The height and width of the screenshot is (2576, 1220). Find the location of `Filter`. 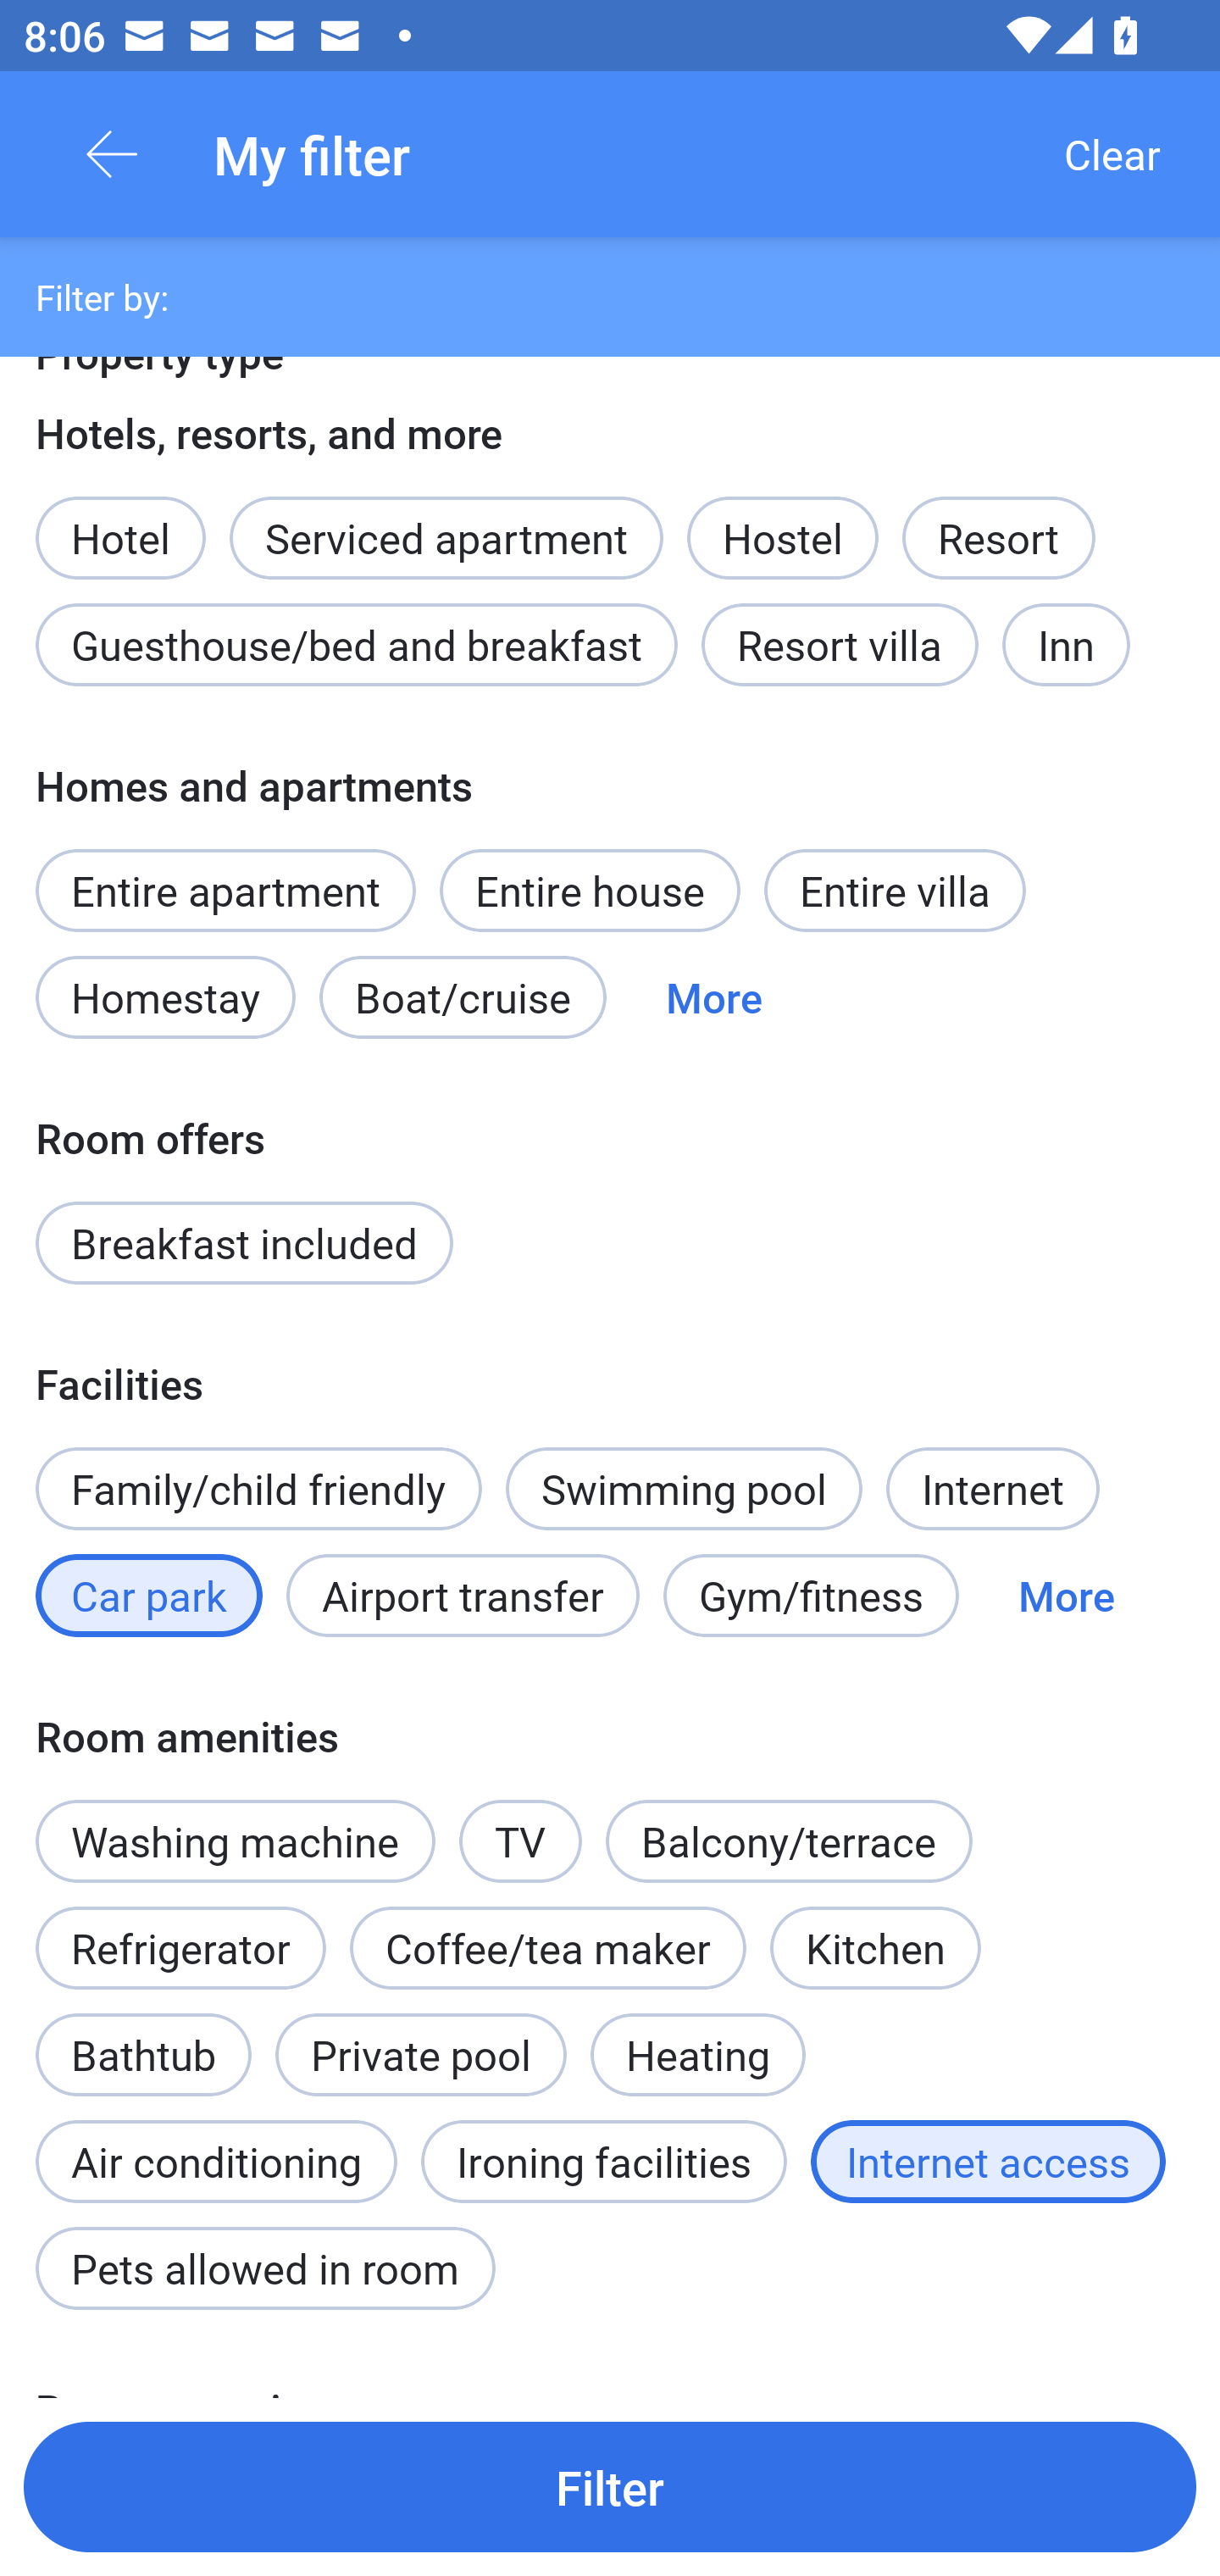

Filter is located at coordinates (610, 2486).